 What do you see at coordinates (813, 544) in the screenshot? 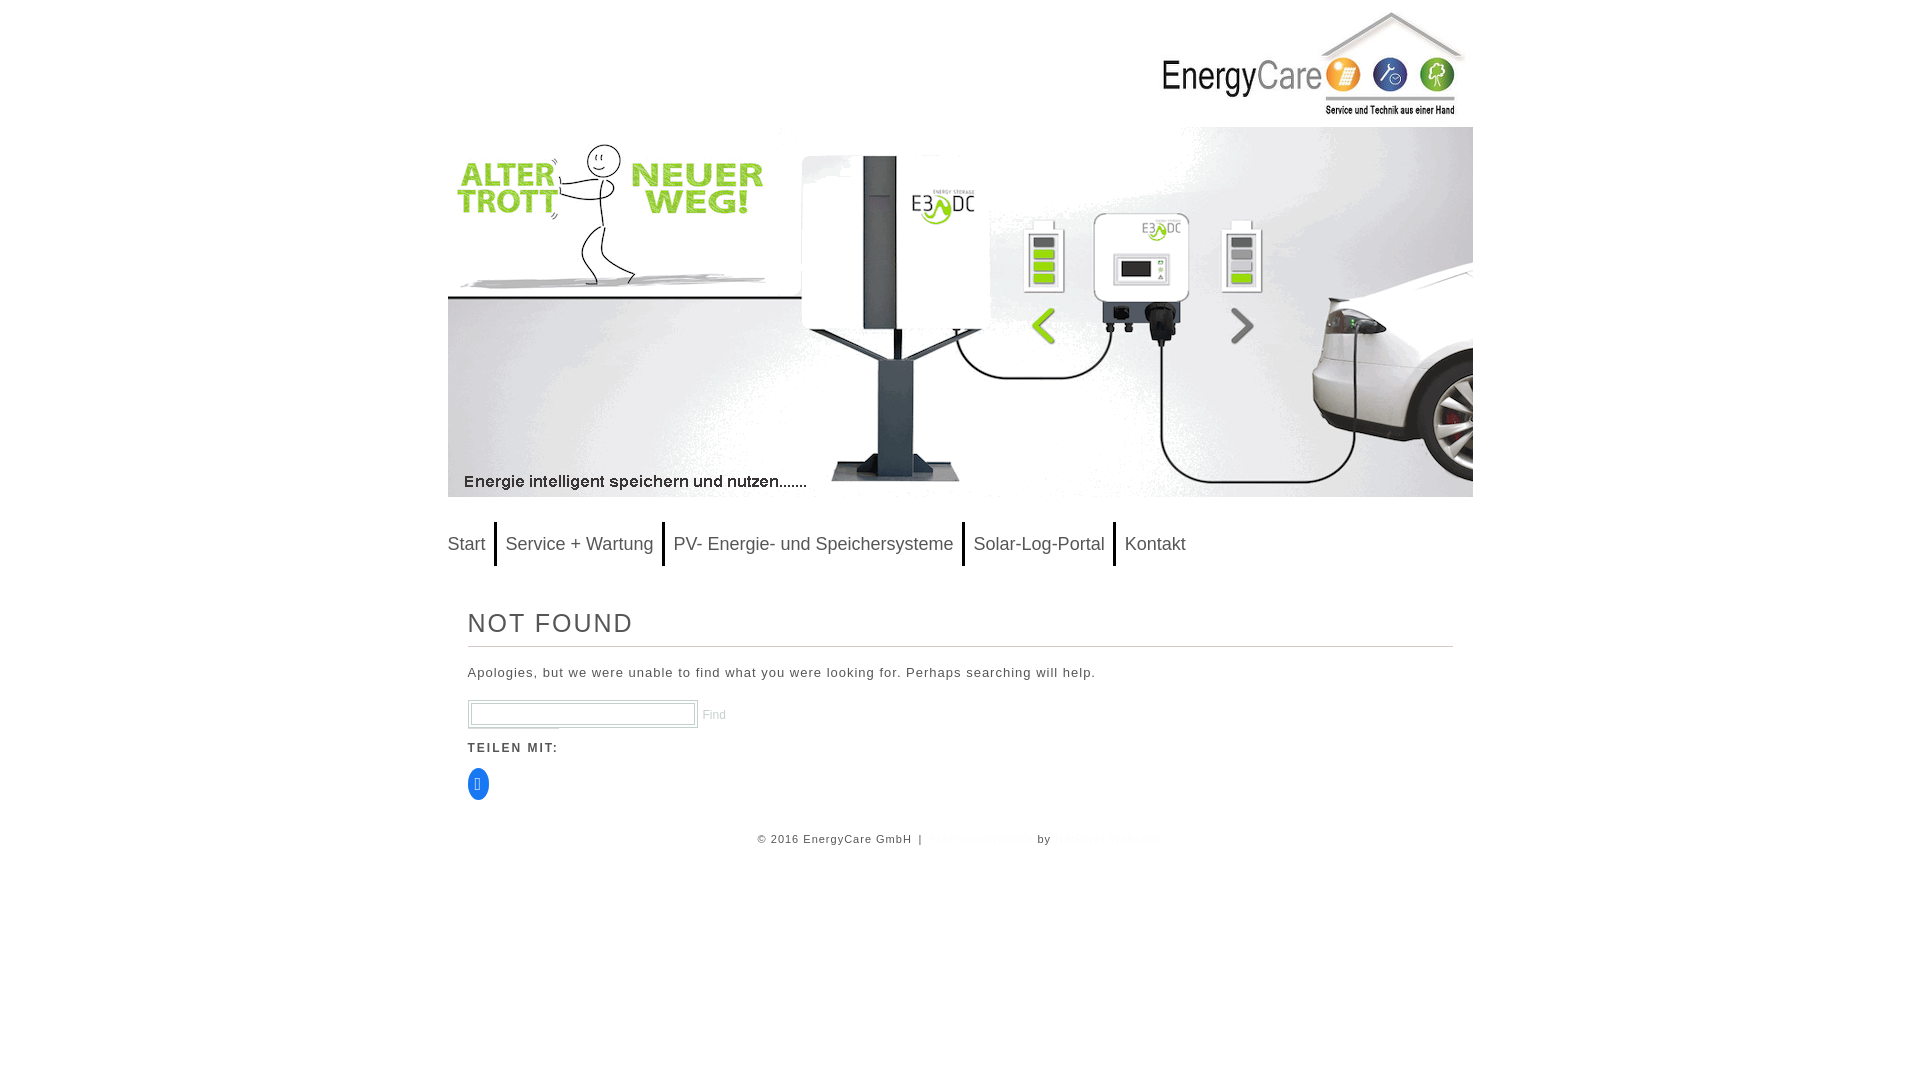
I see `PV- Energie- und Speichersysteme` at bounding box center [813, 544].